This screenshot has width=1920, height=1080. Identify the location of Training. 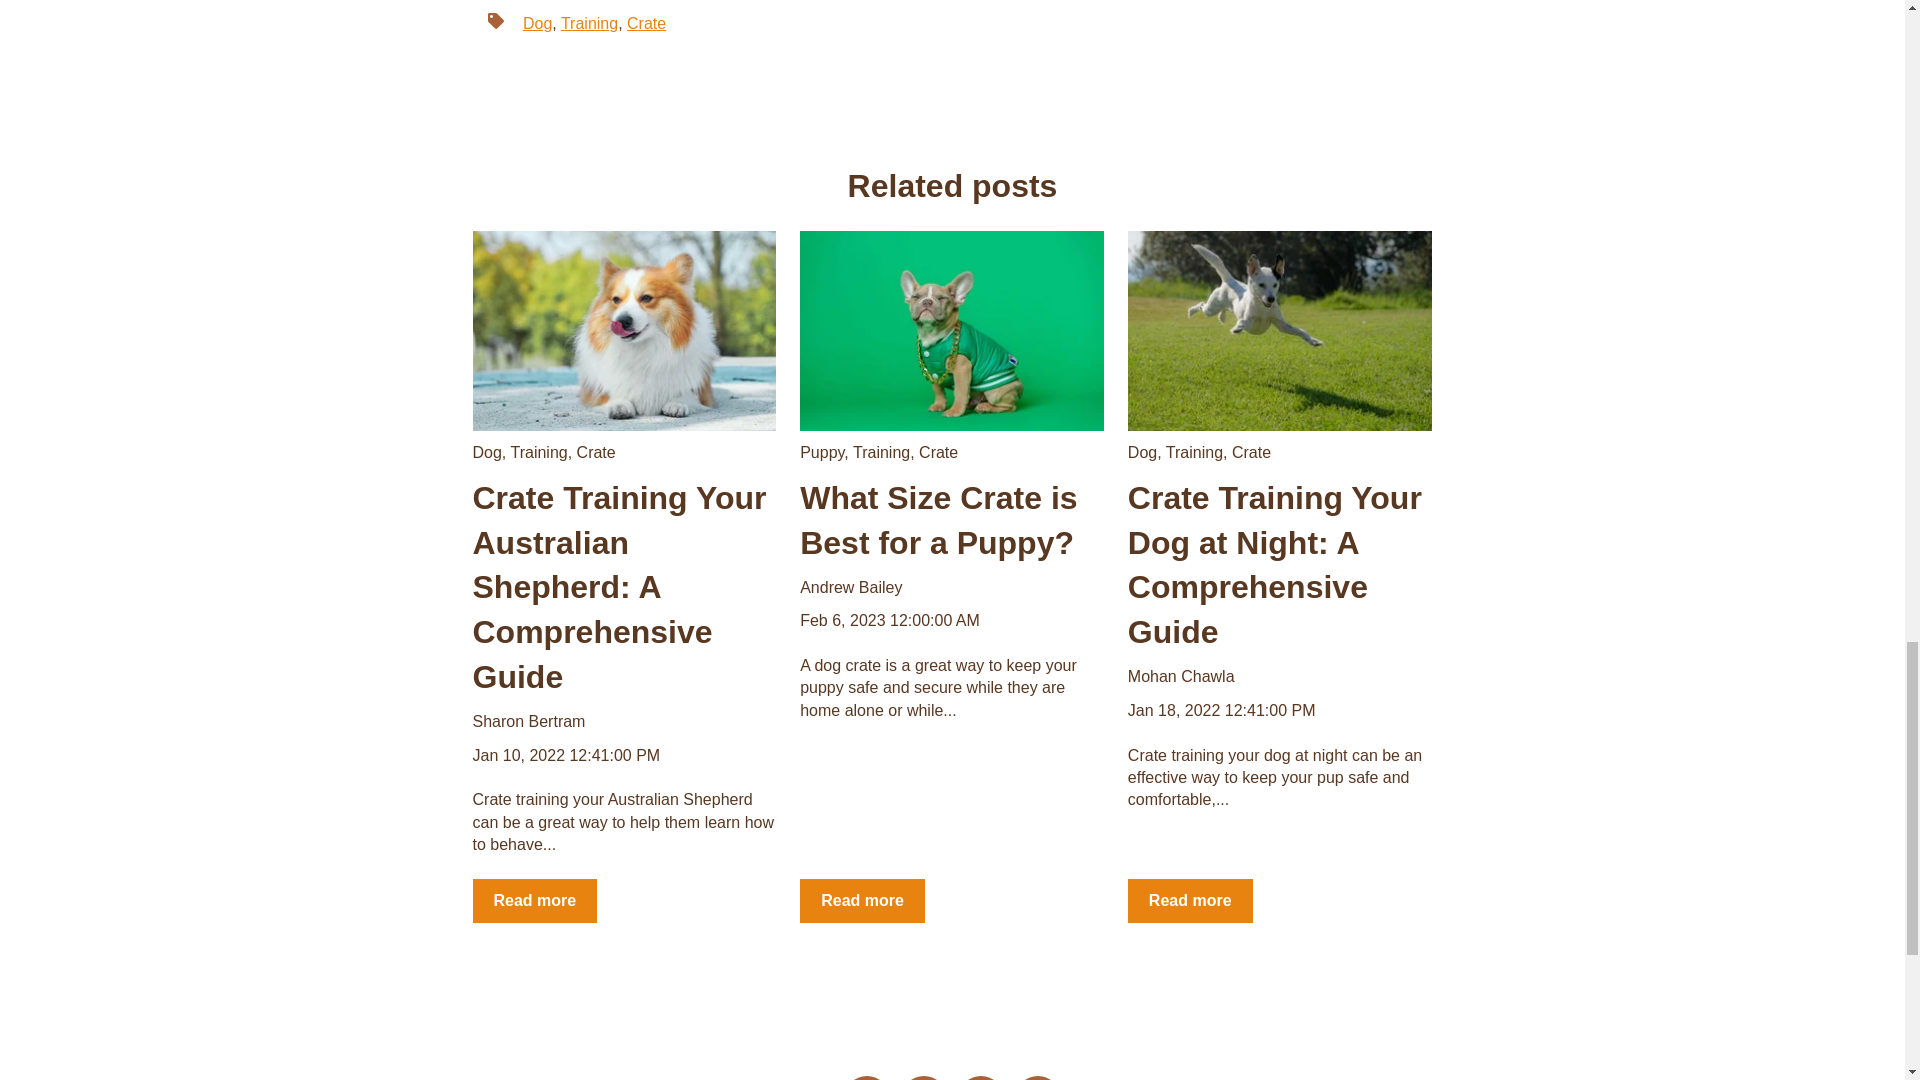
(538, 452).